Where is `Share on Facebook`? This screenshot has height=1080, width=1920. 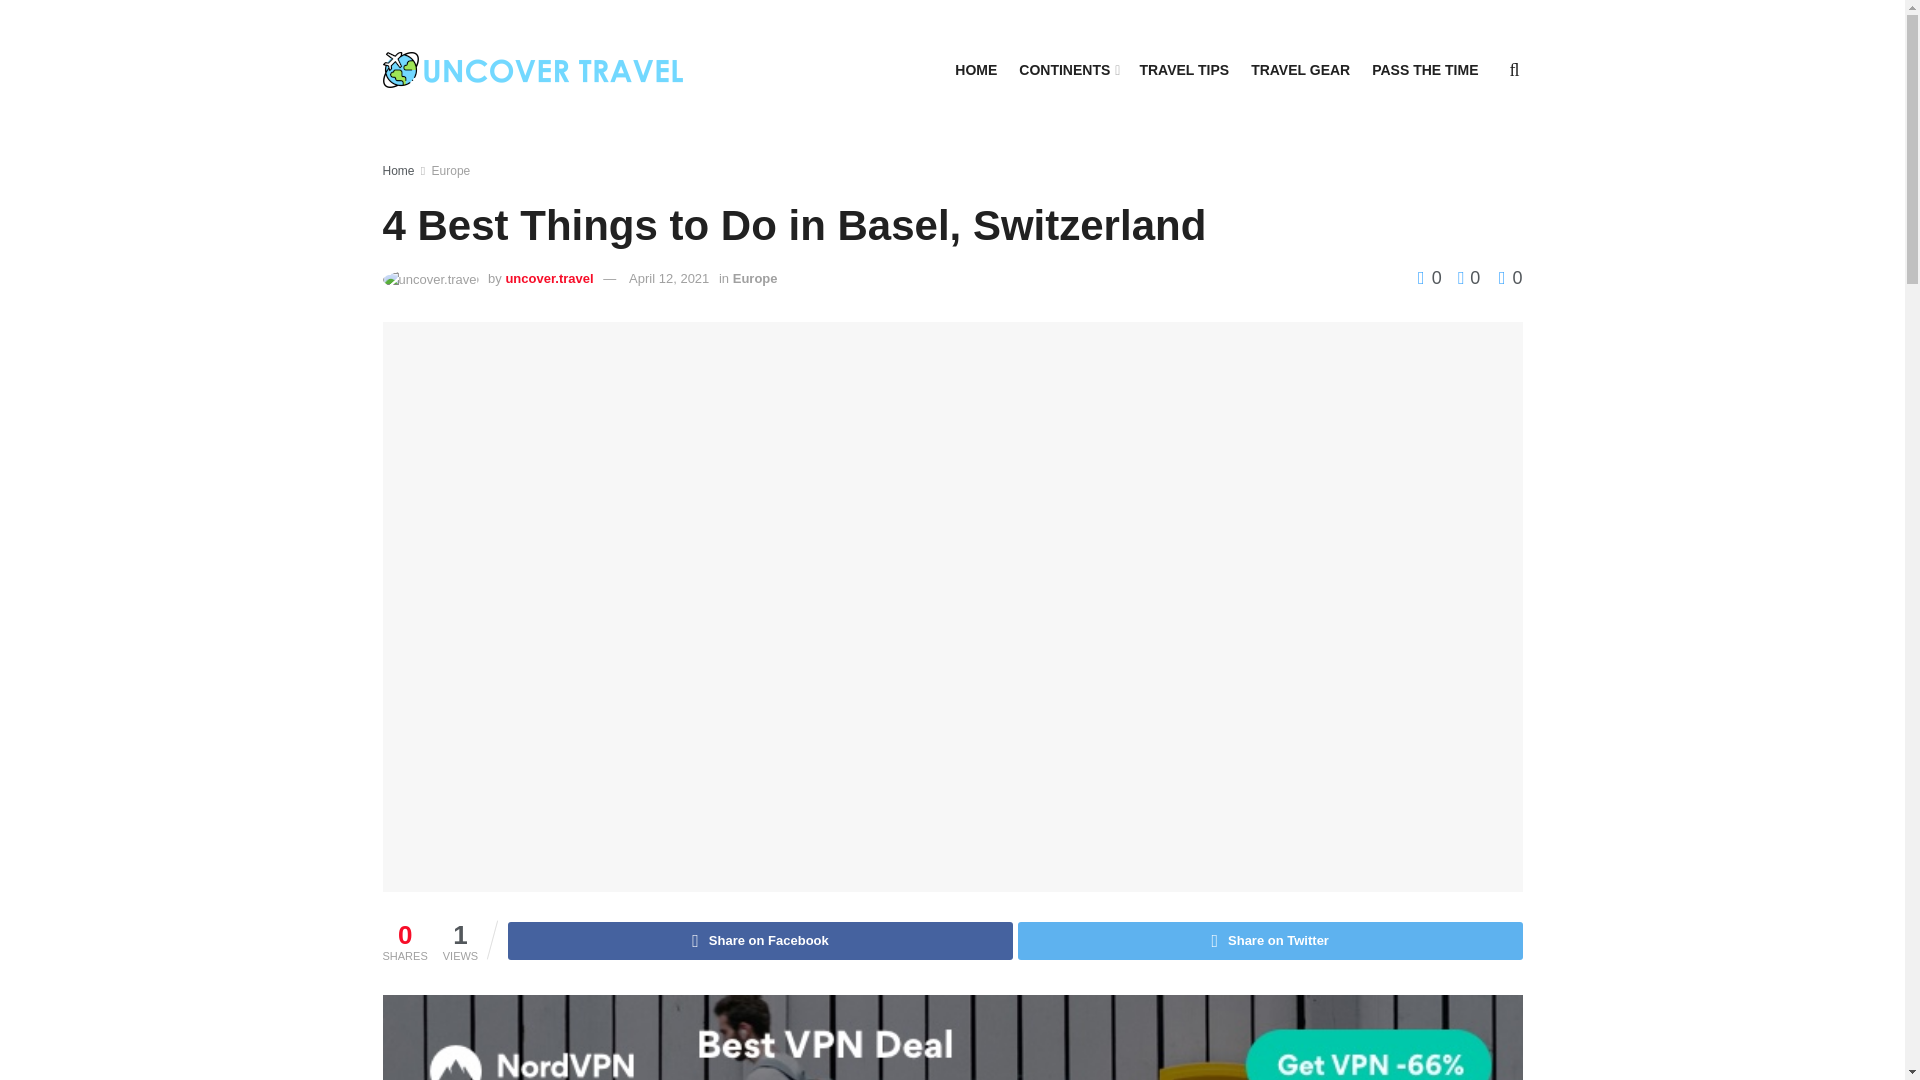 Share on Facebook is located at coordinates (760, 941).